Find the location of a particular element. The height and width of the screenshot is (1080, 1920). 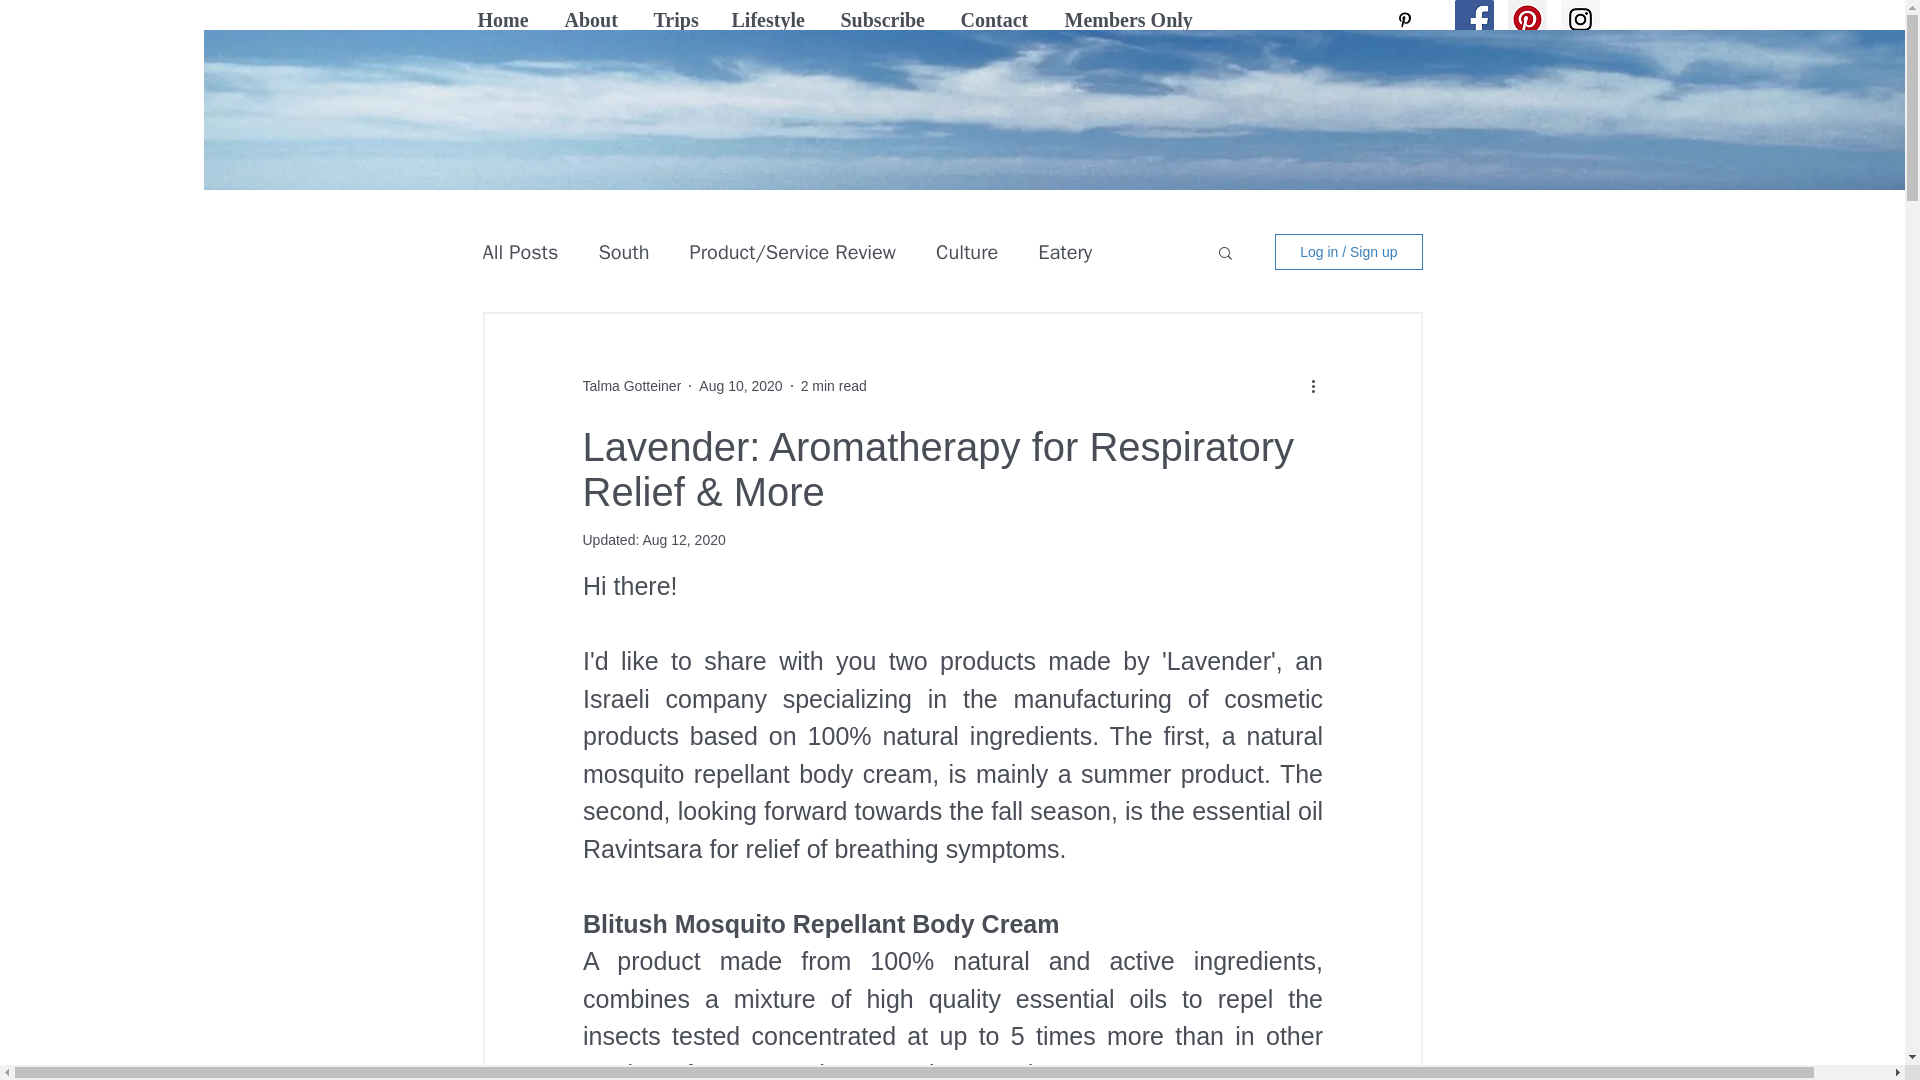

South is located at coordinates (622, 250).